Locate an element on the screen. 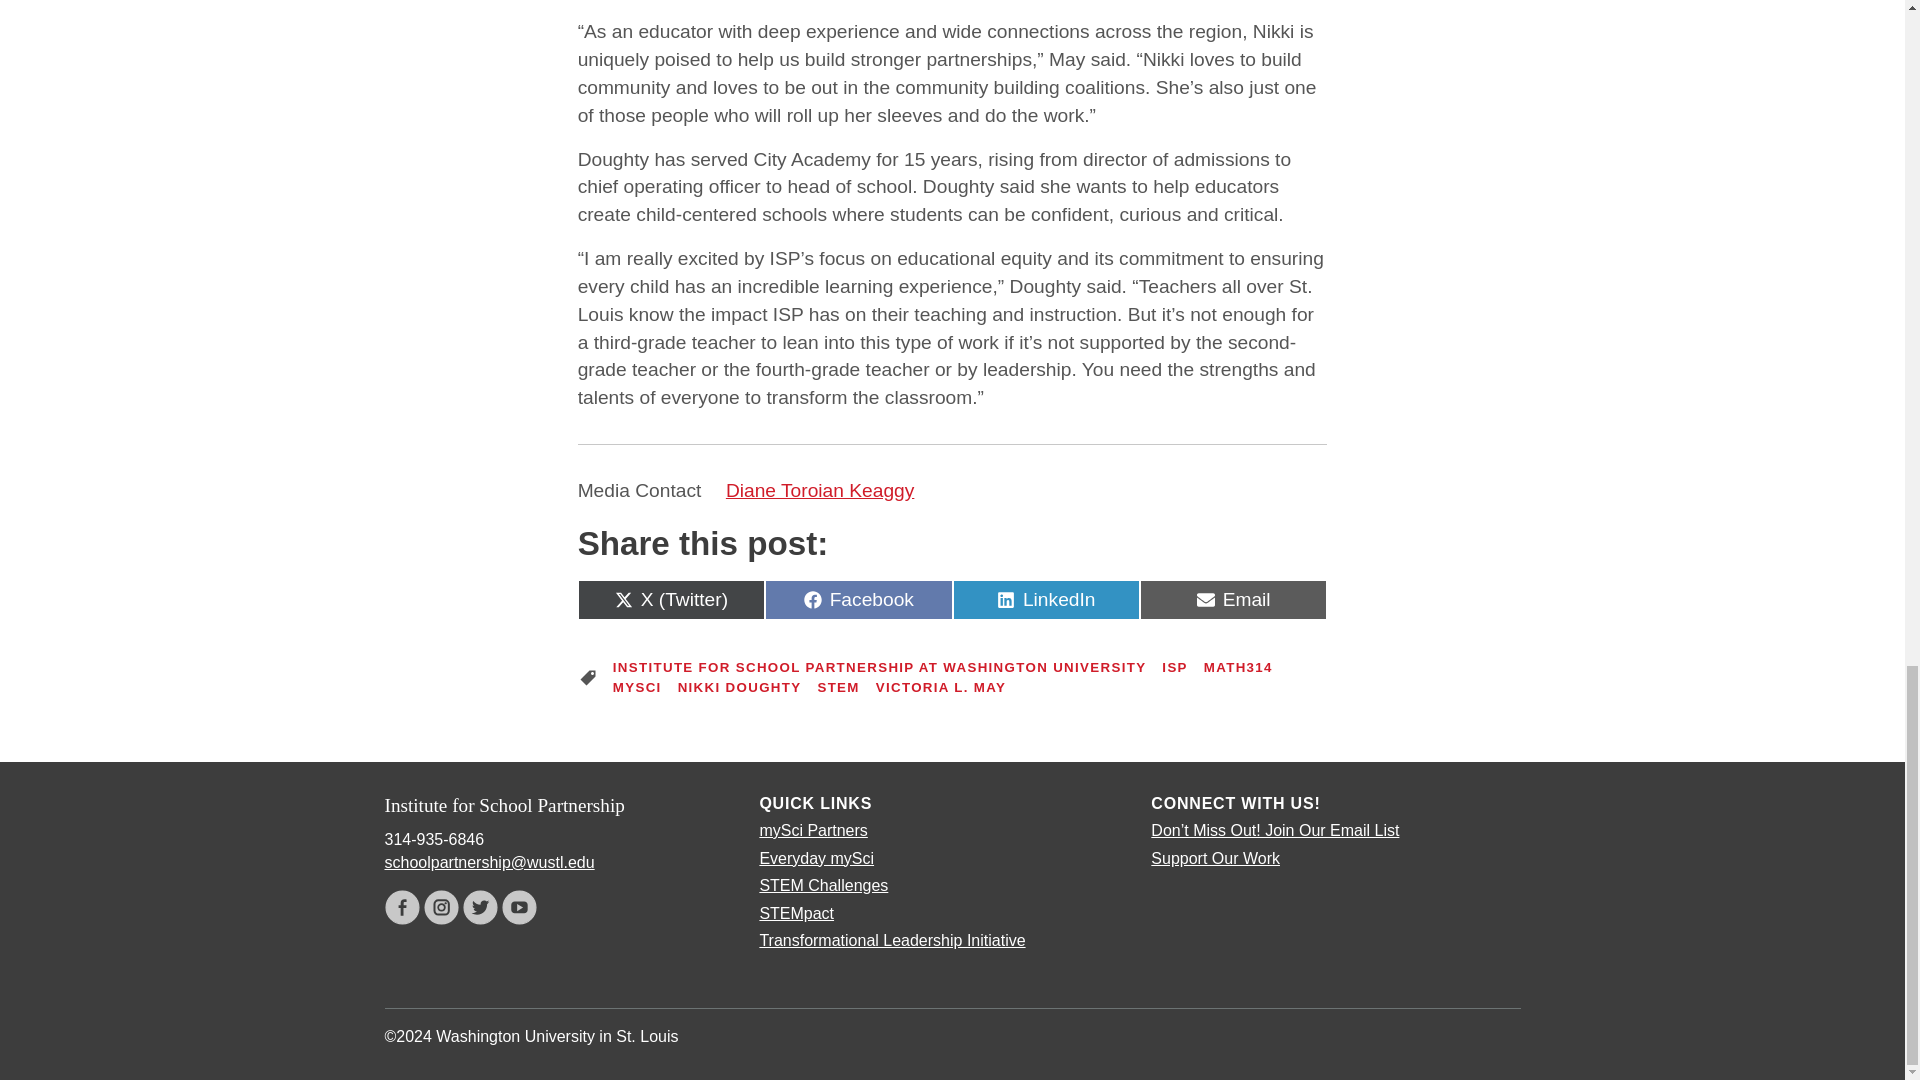 The height and width of the screenshot is (1080, 1920). YouTube is located at coordinates (812, 830).